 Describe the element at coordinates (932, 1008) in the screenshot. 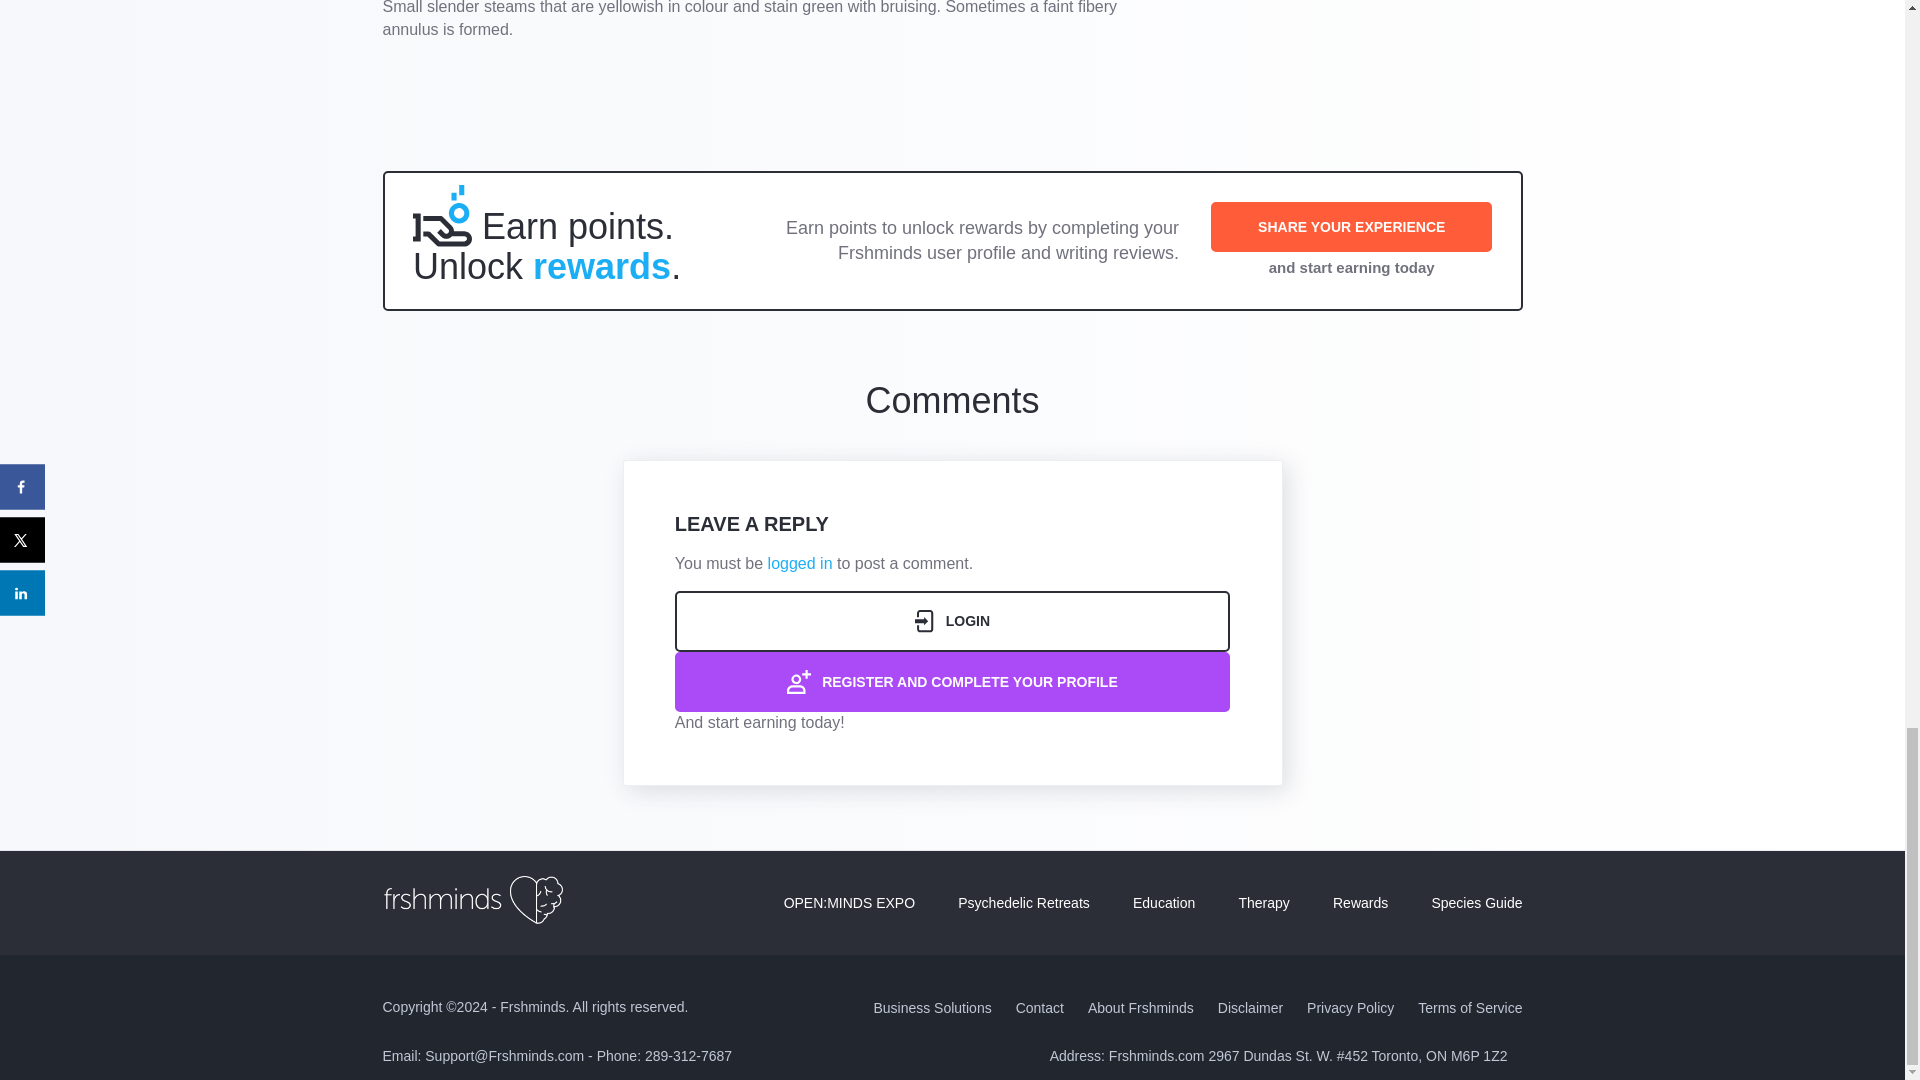

I see `Business Solutions` at that location.